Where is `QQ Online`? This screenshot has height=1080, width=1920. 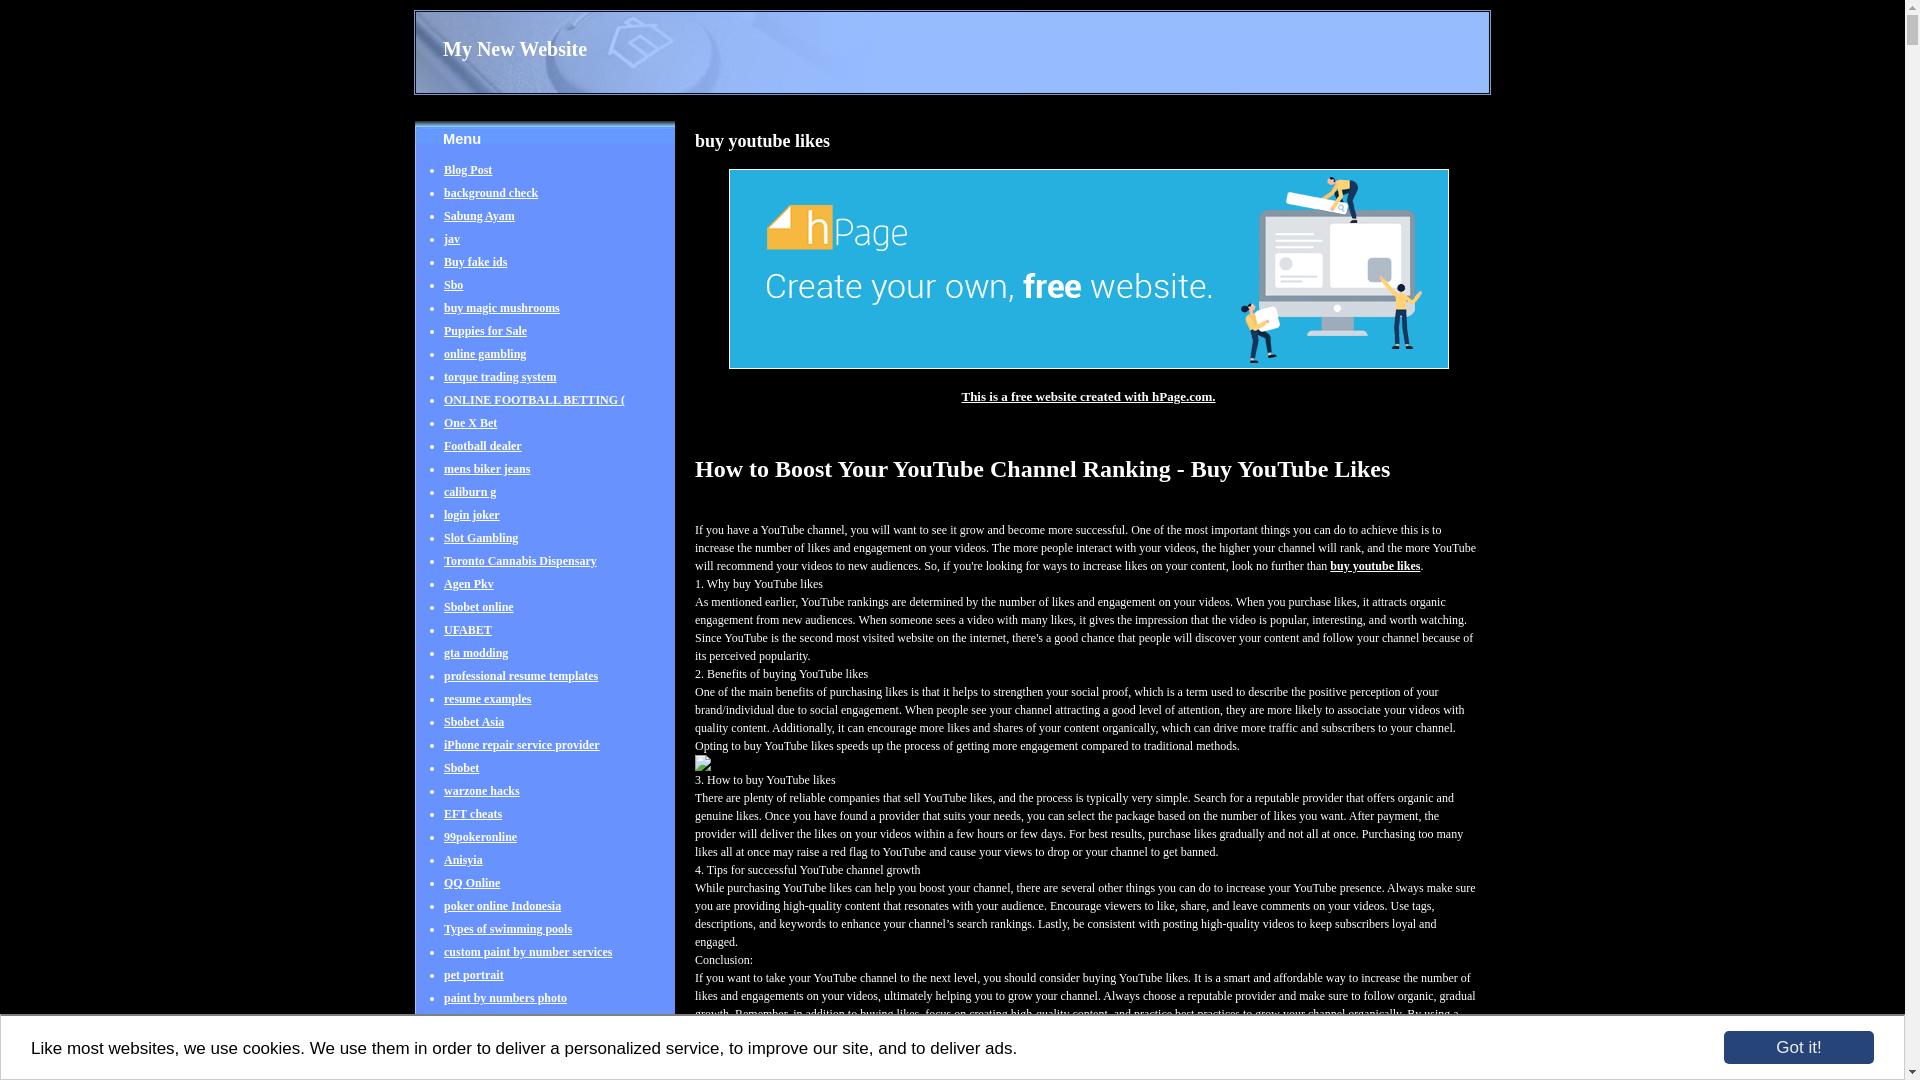 QQ Online is located at coordinates (471, 892).